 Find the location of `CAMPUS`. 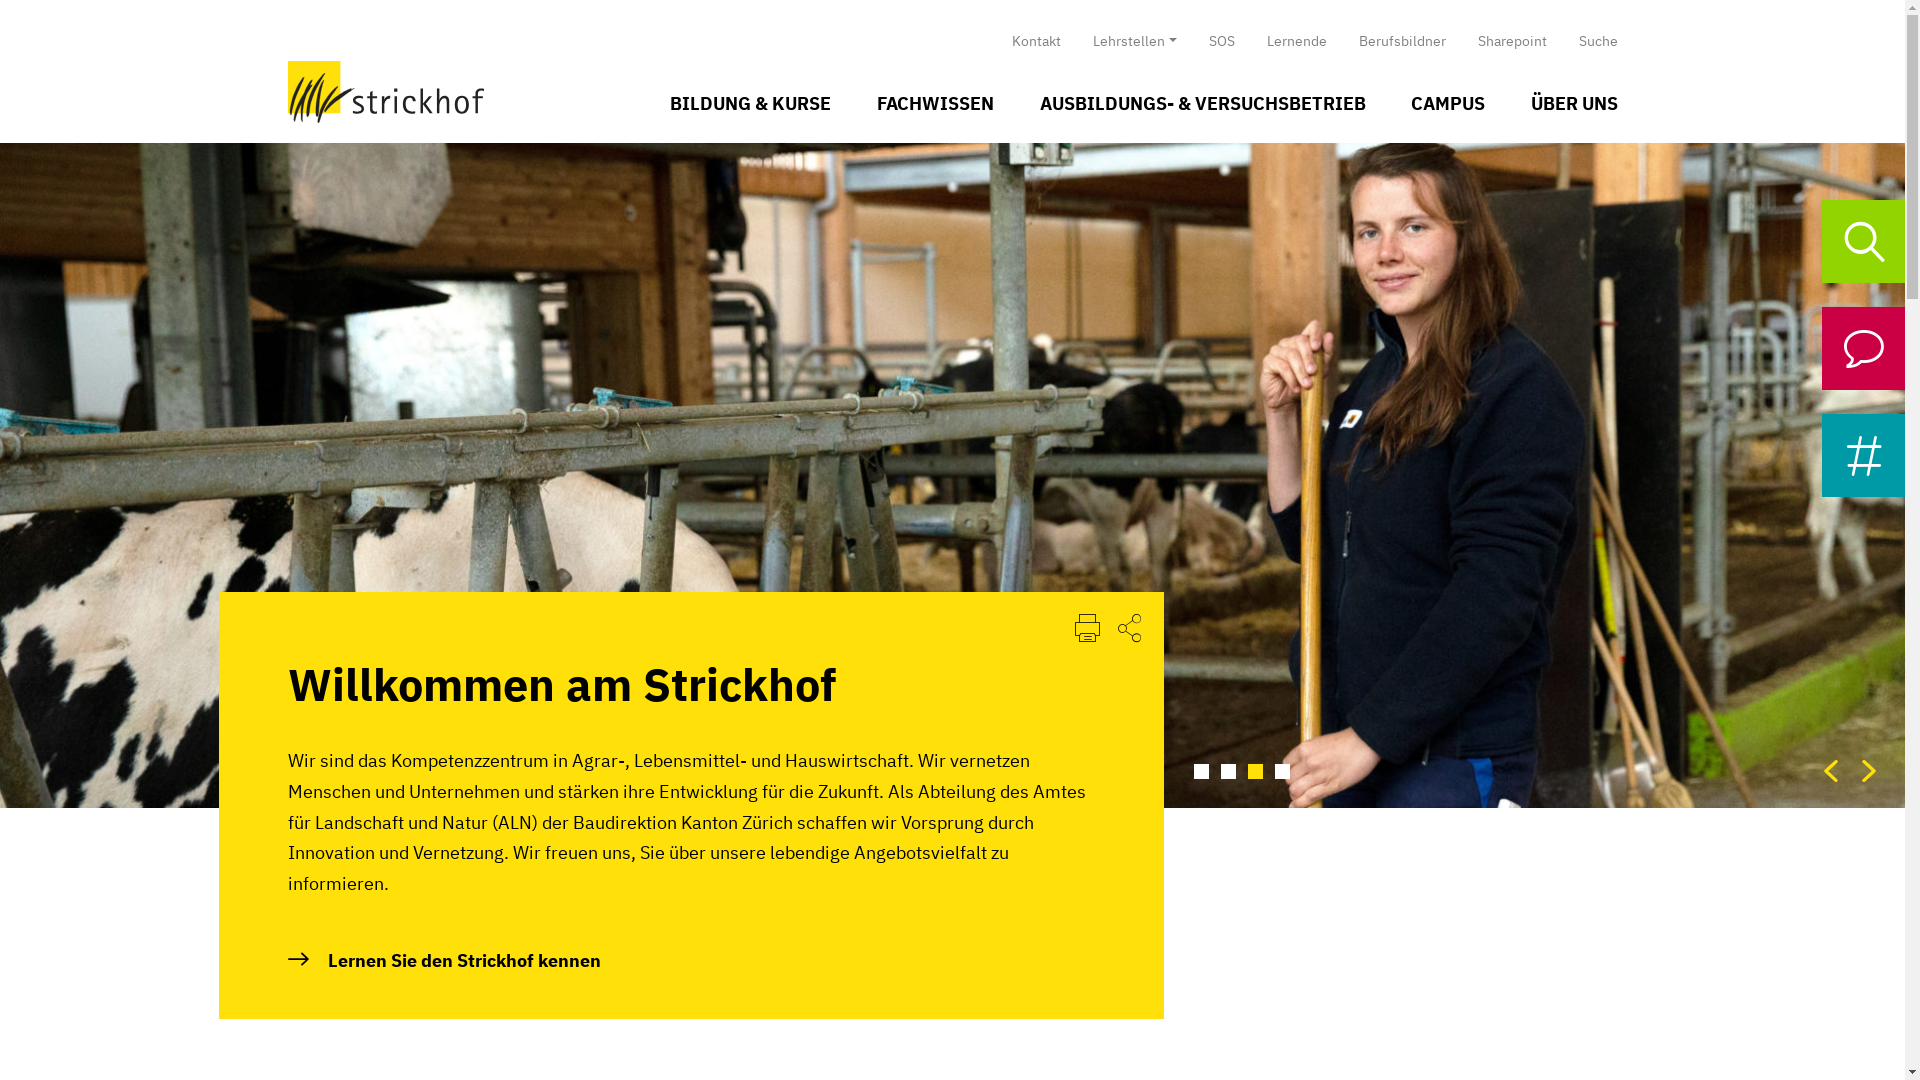

CAMPUS is located at coordinates (1448, 104).